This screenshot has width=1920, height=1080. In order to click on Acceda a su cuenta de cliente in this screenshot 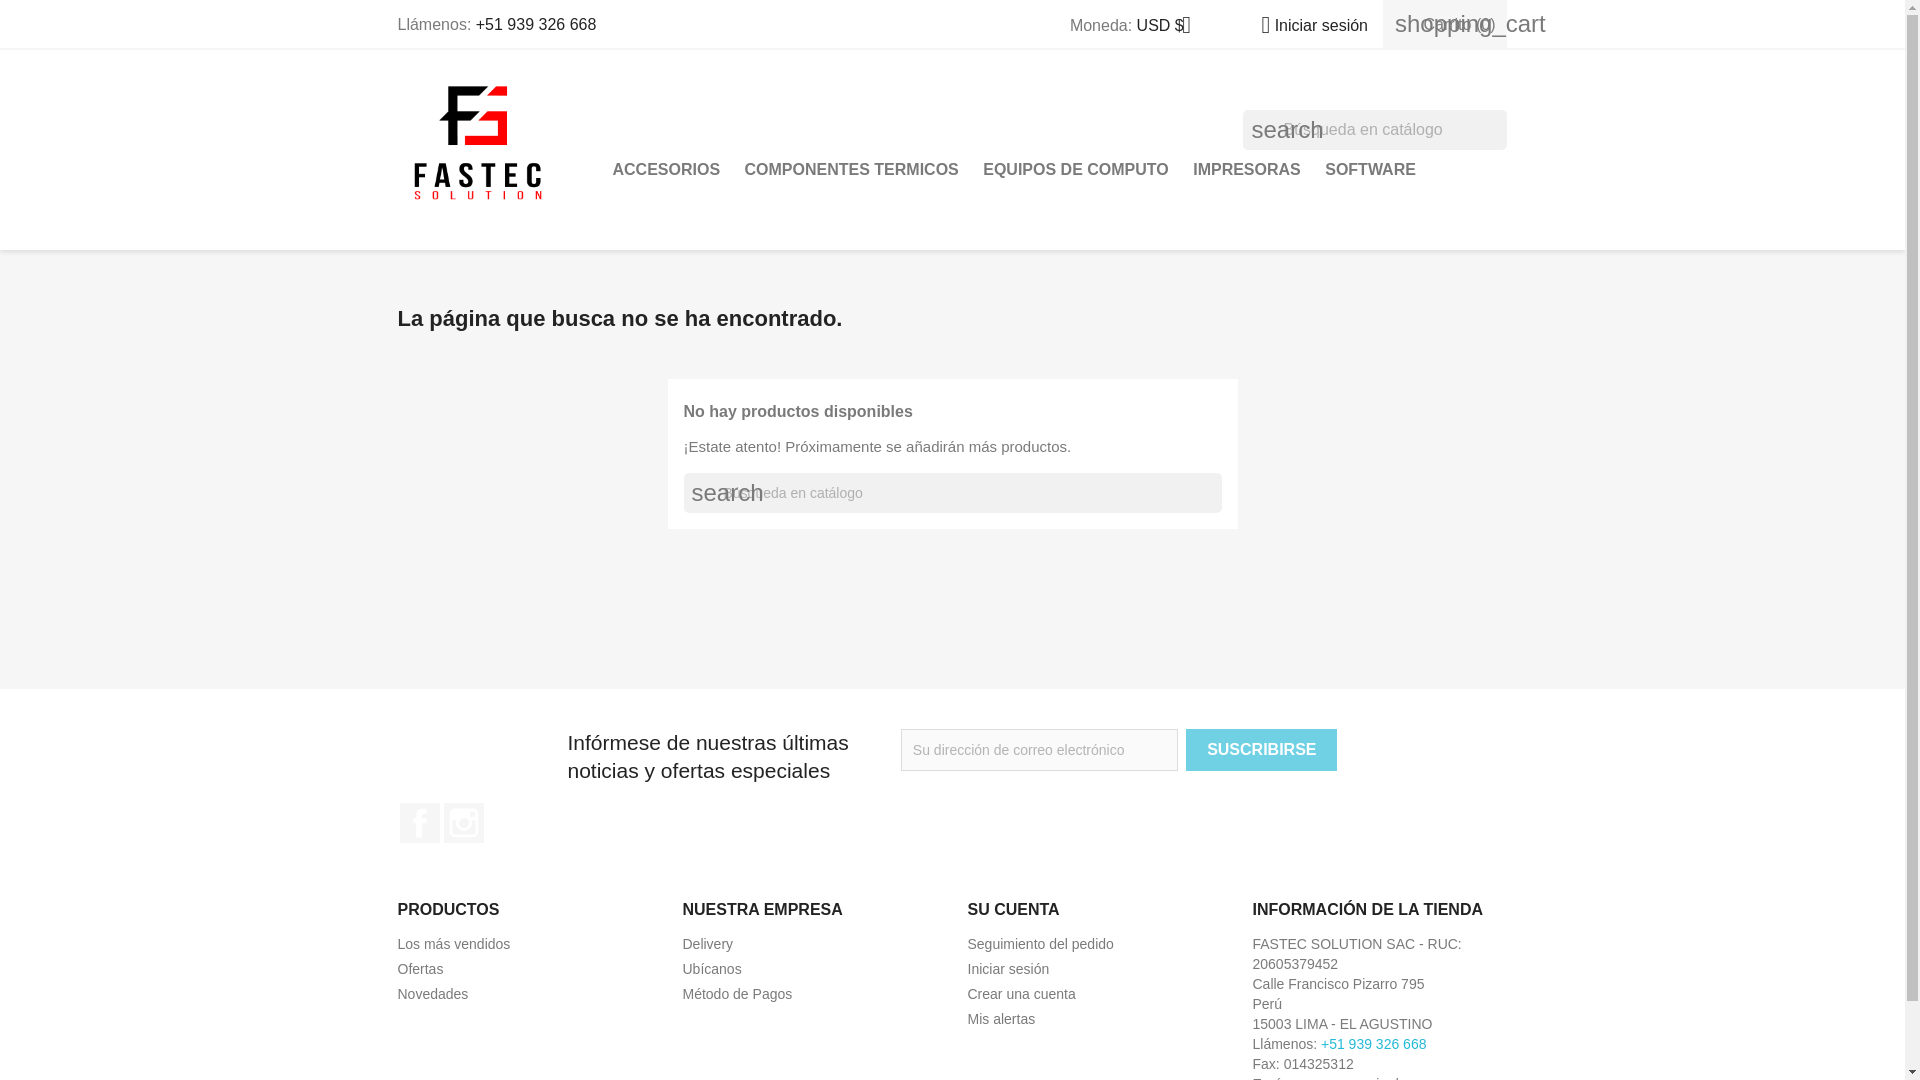, I will do `click(1306, 25)`.